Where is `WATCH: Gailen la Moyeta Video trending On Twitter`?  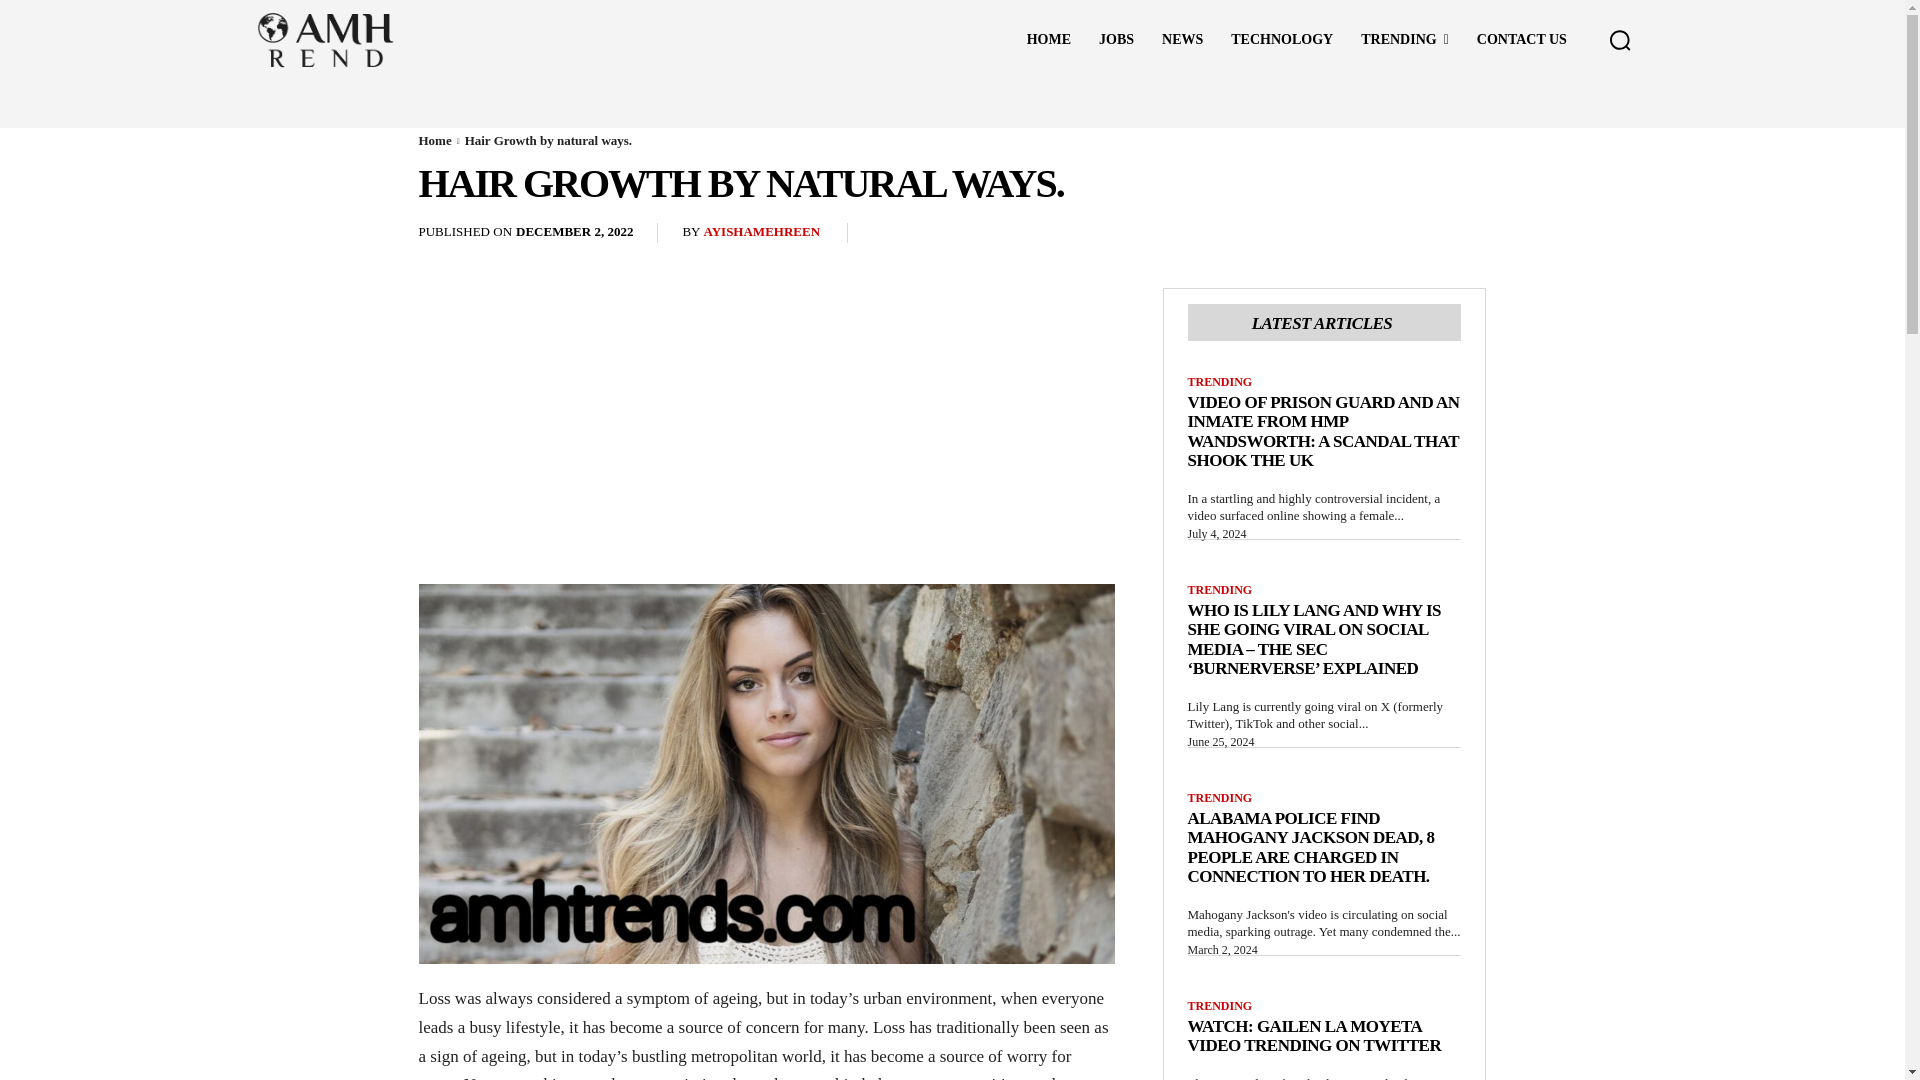
WATCH: Gailen la Moyeta Video trending On Twitter is located at coordinates (1314, 1036).